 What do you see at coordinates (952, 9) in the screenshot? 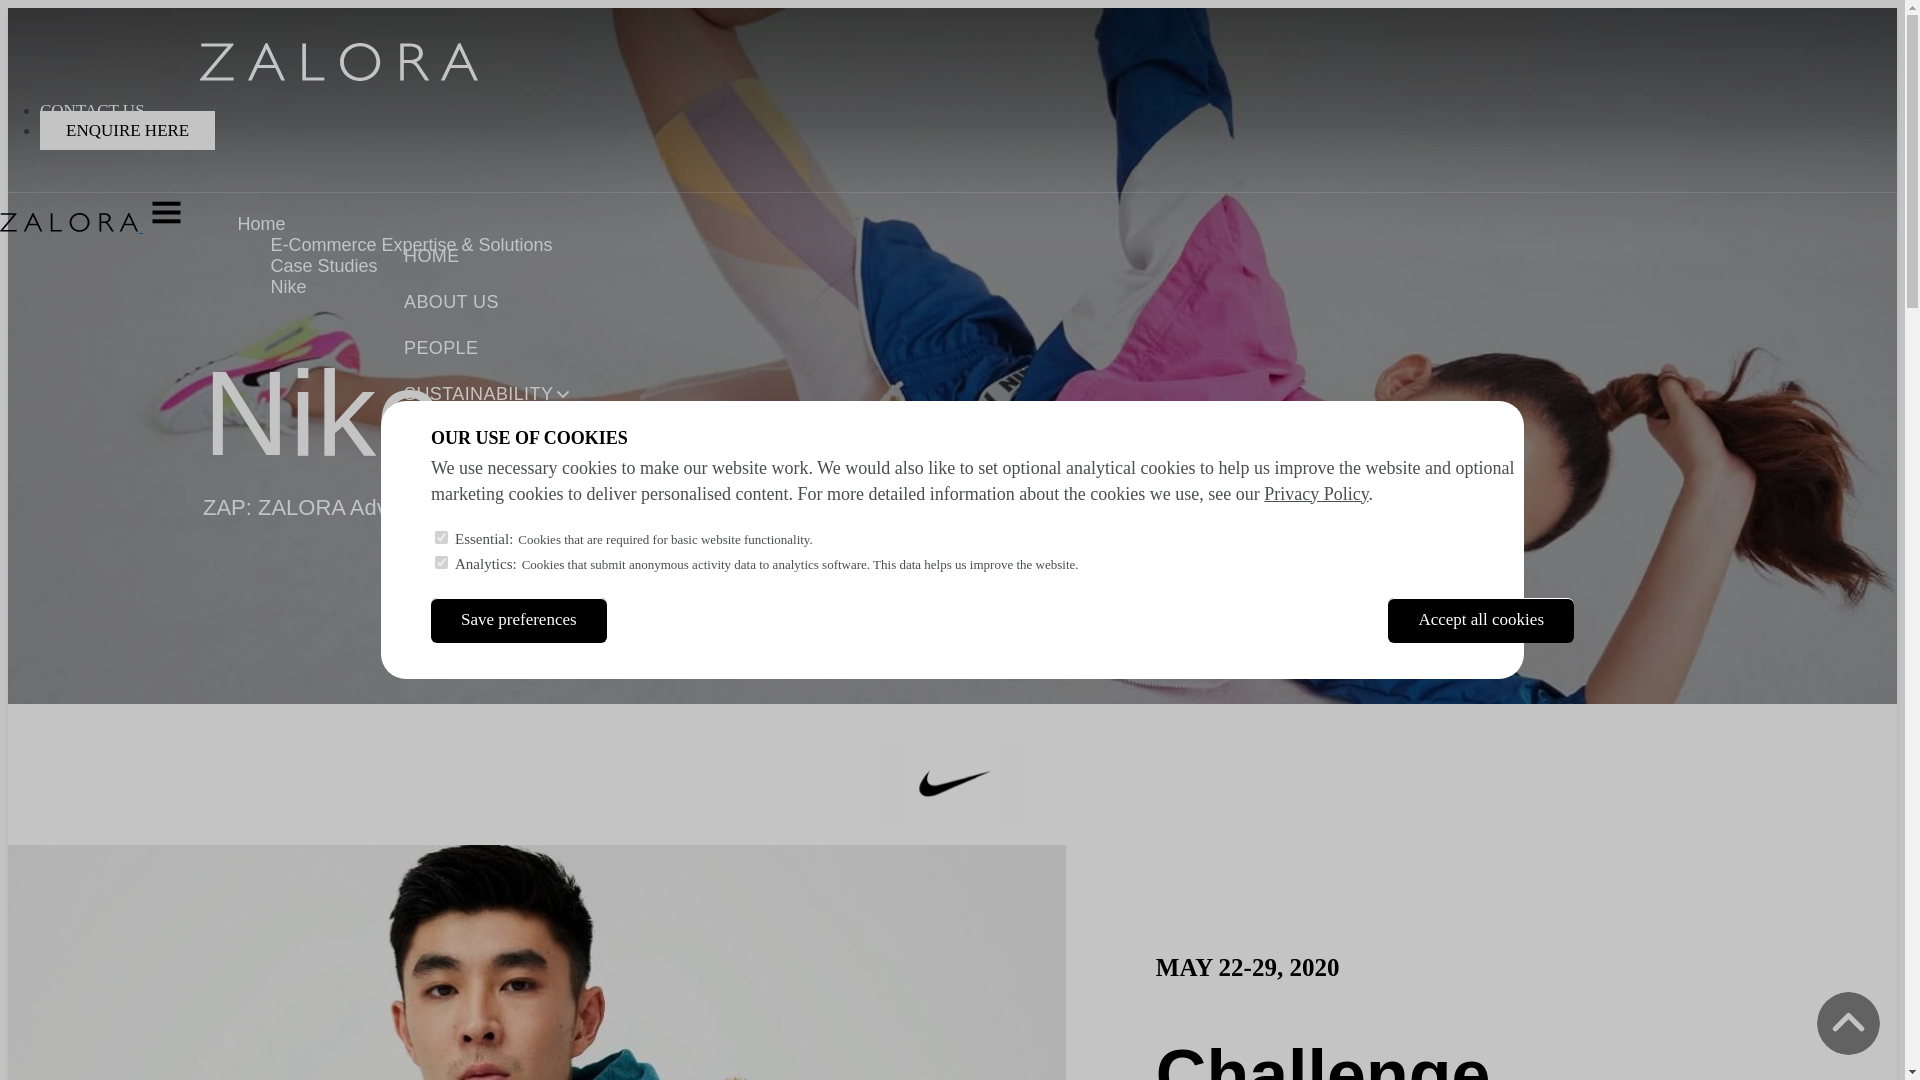
I see `Skip to main content` at bounding box center [952, 9].